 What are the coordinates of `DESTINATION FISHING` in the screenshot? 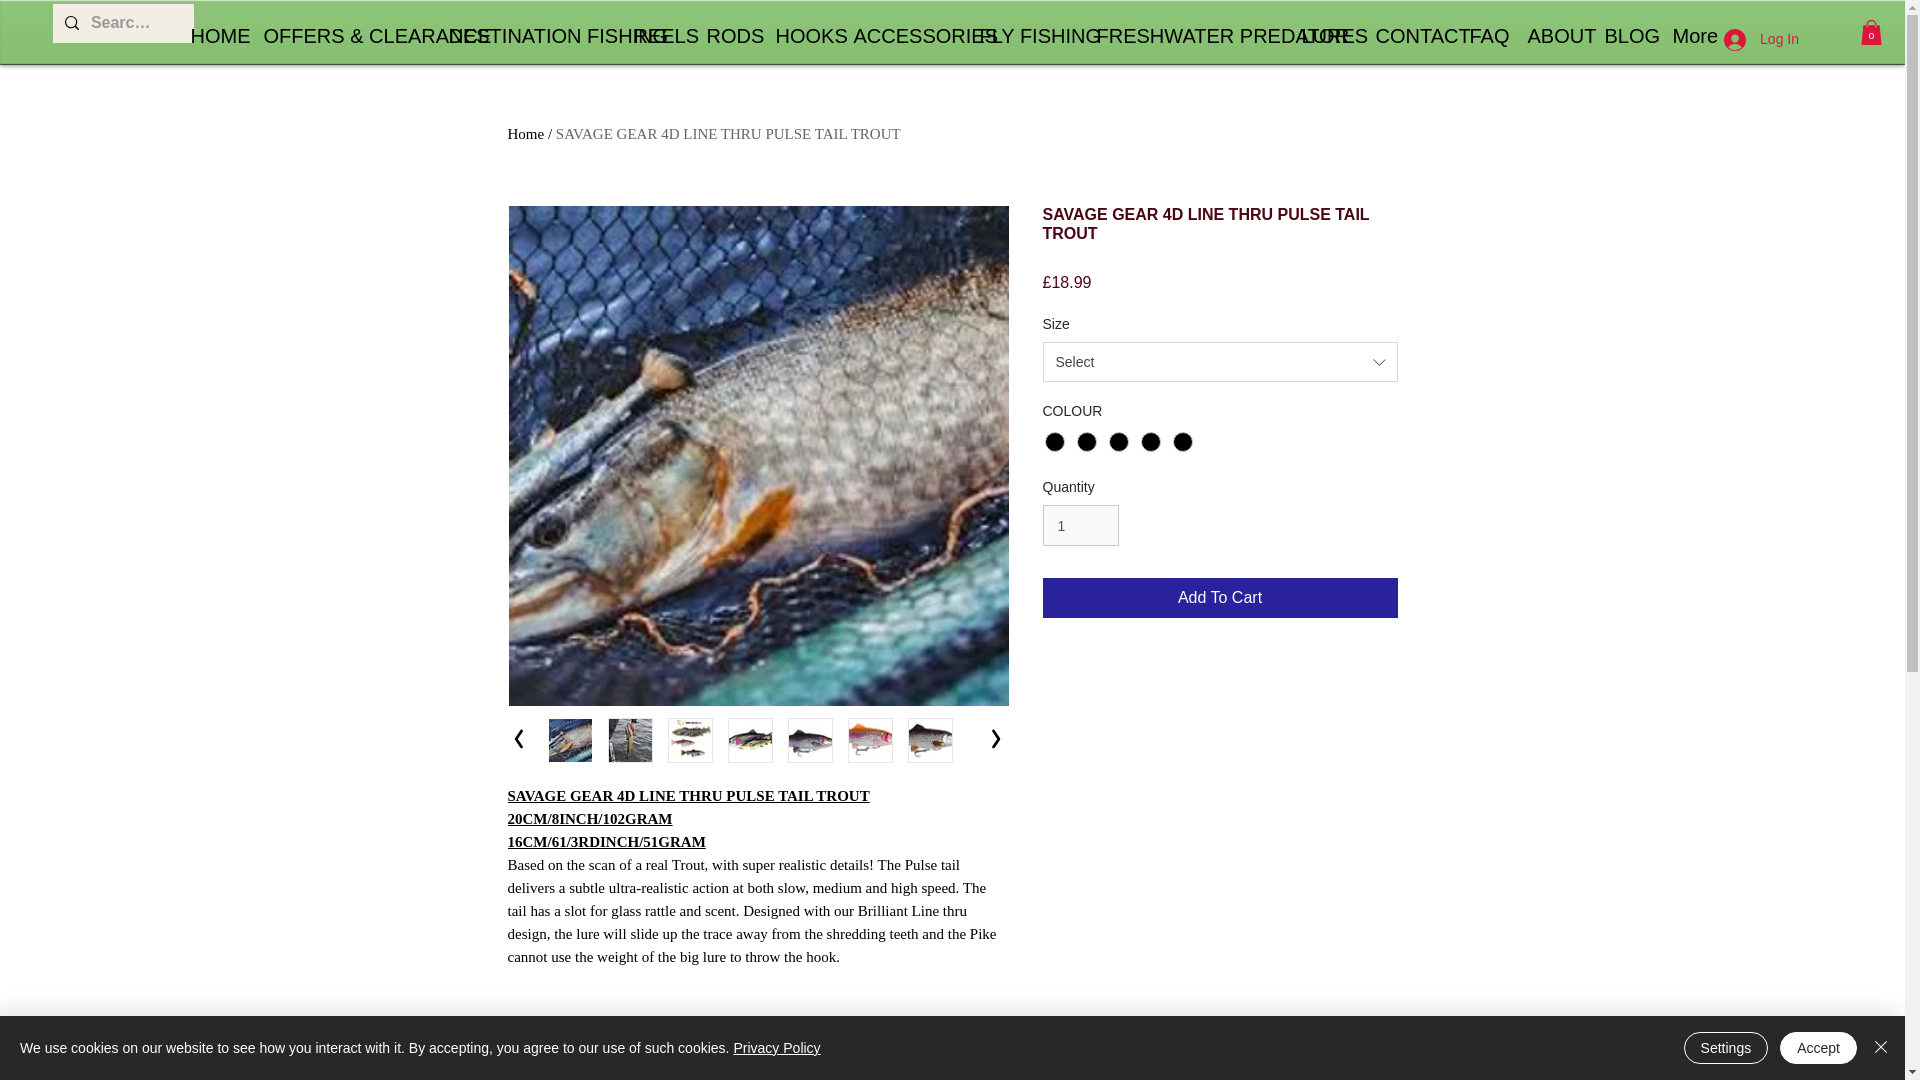 It's located at (526, 36).